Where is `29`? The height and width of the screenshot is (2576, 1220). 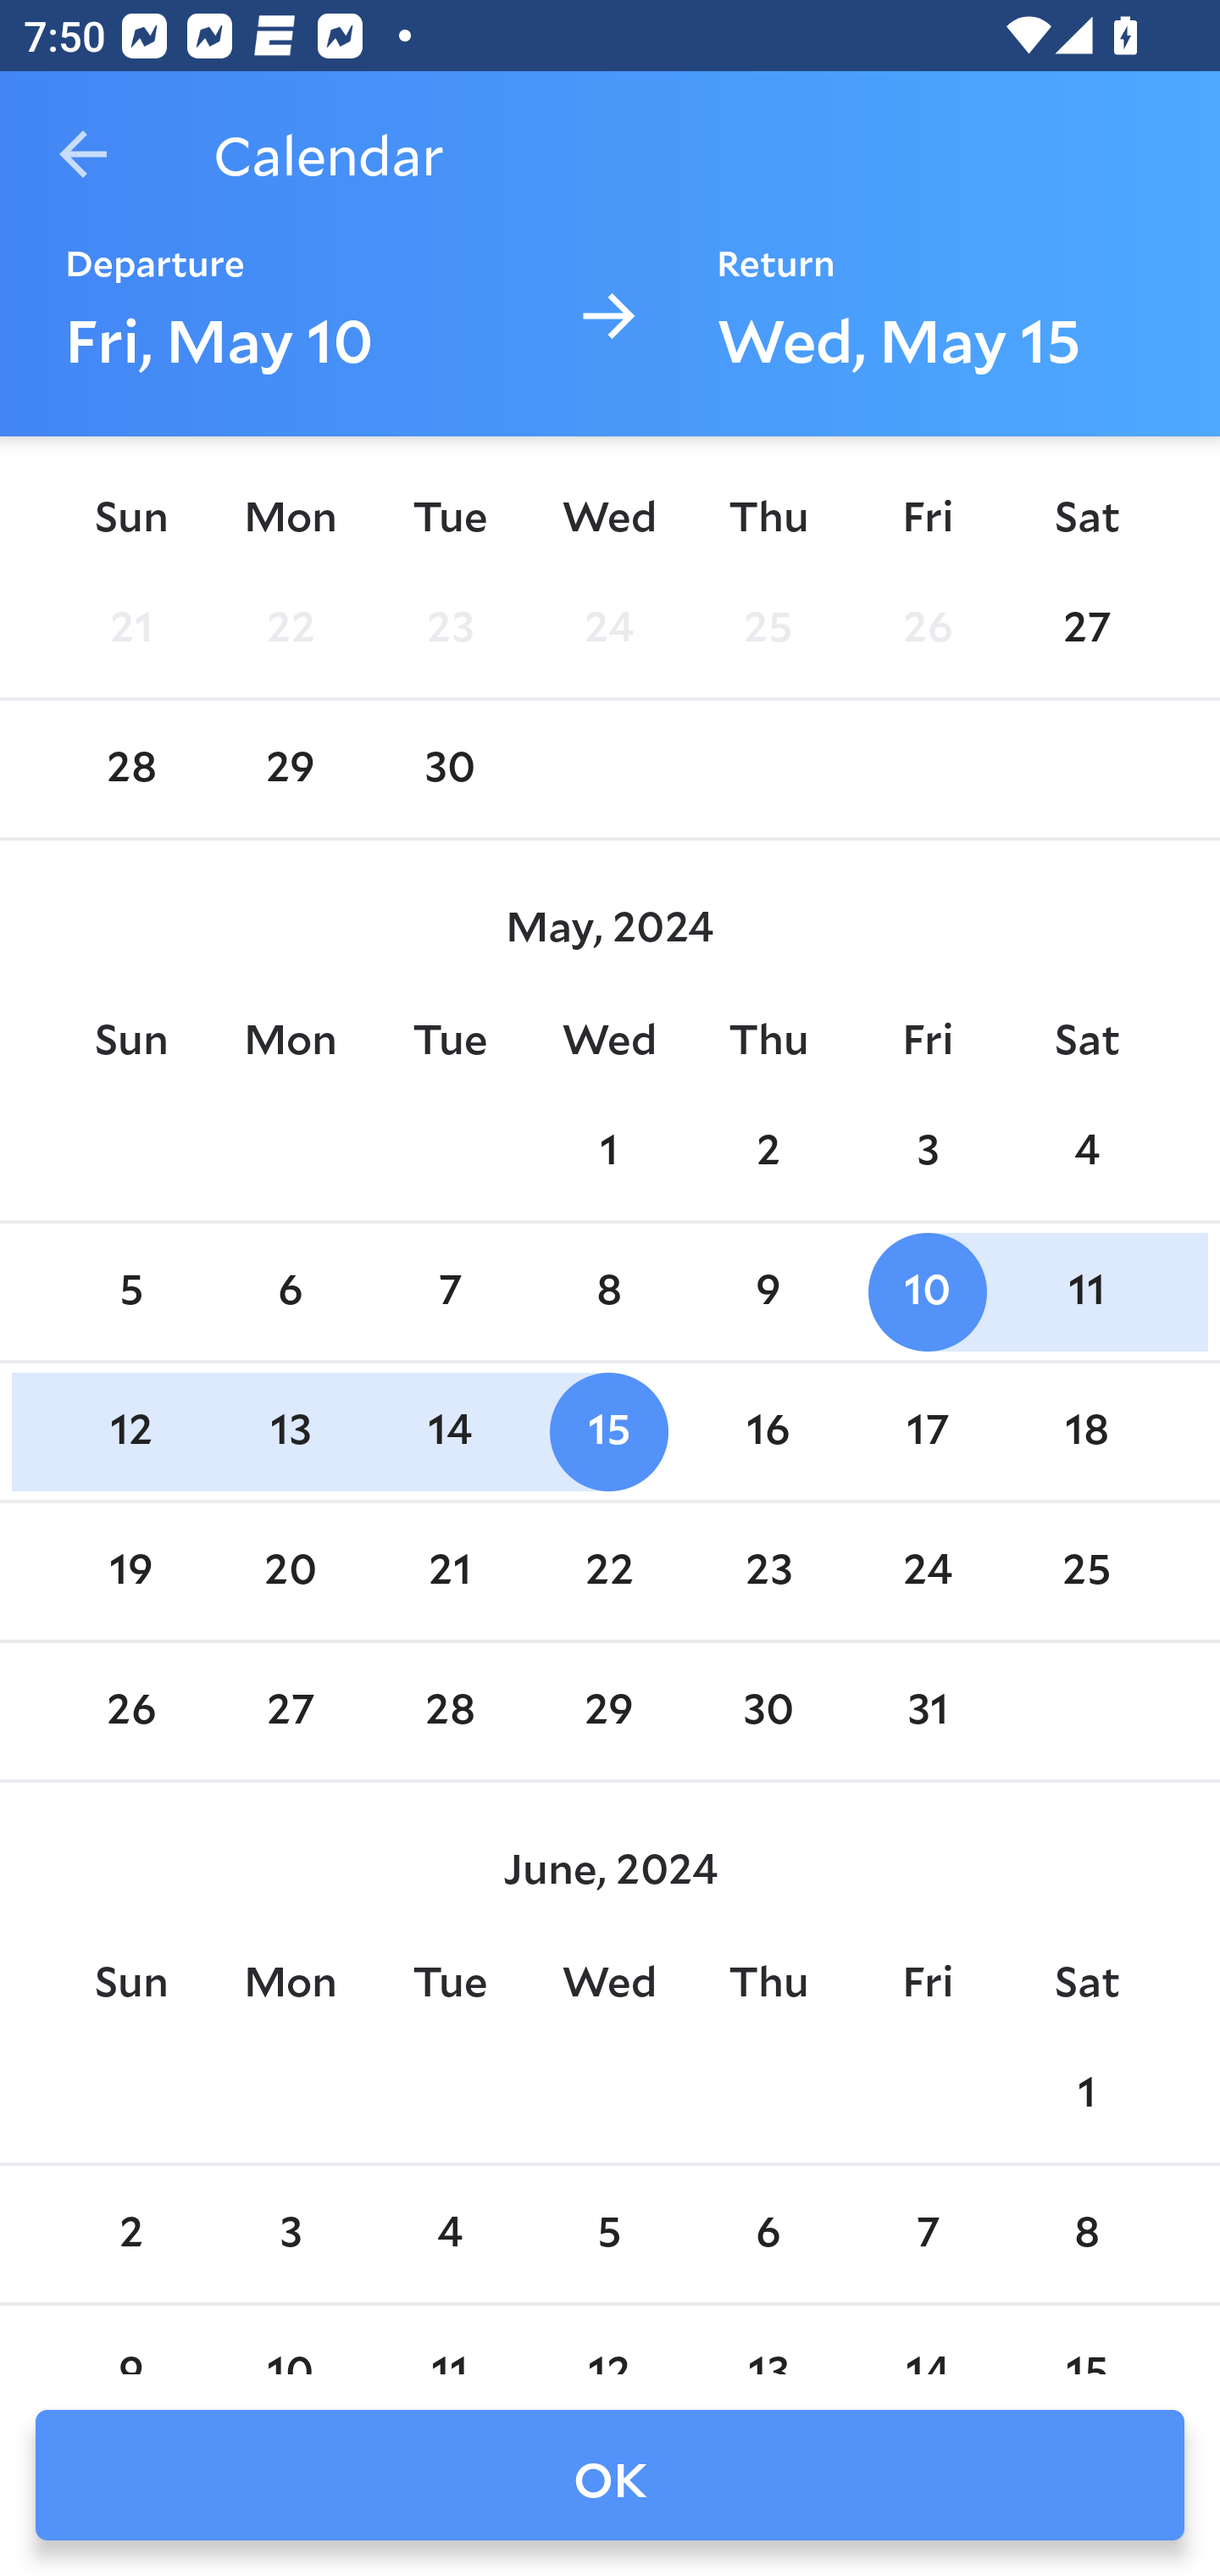
29 is located at coordinates (291, 769).